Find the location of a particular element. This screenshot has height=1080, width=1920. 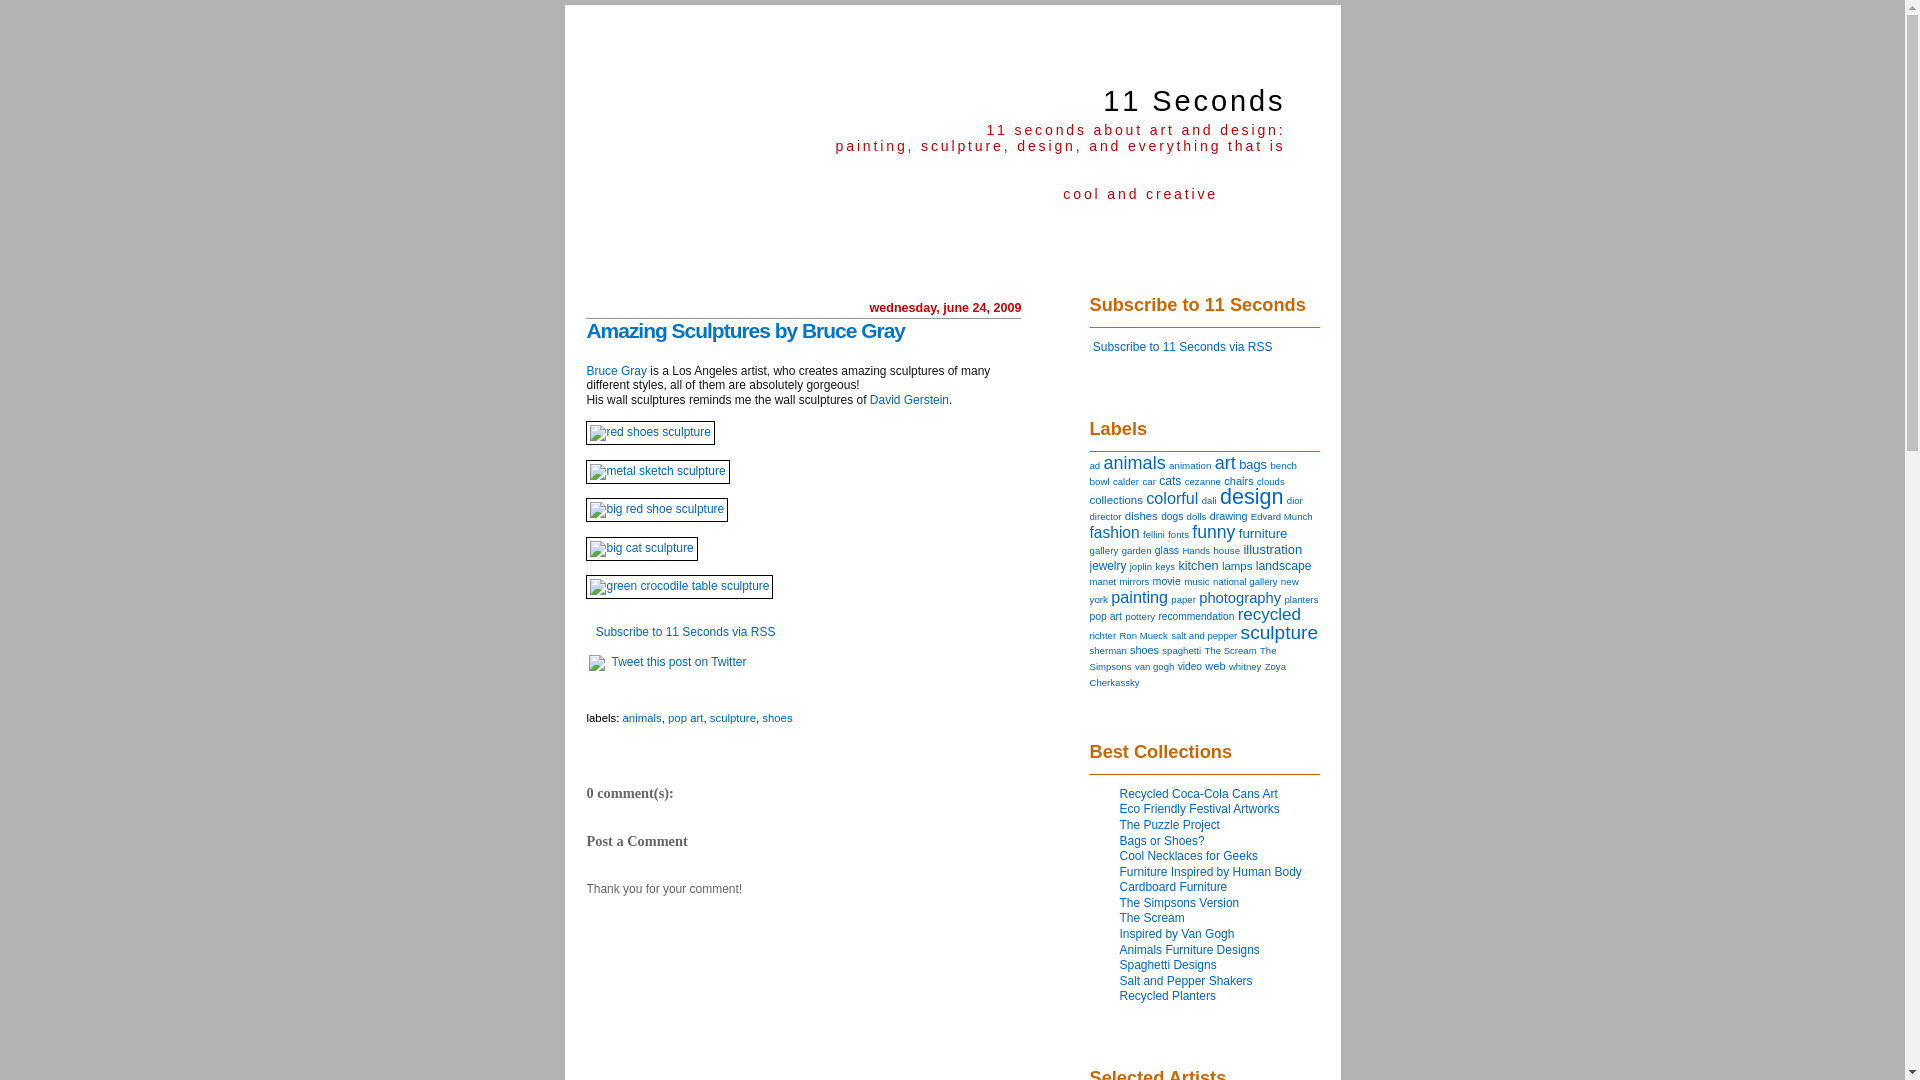

sculpture is located at coordinates (1280, 632).